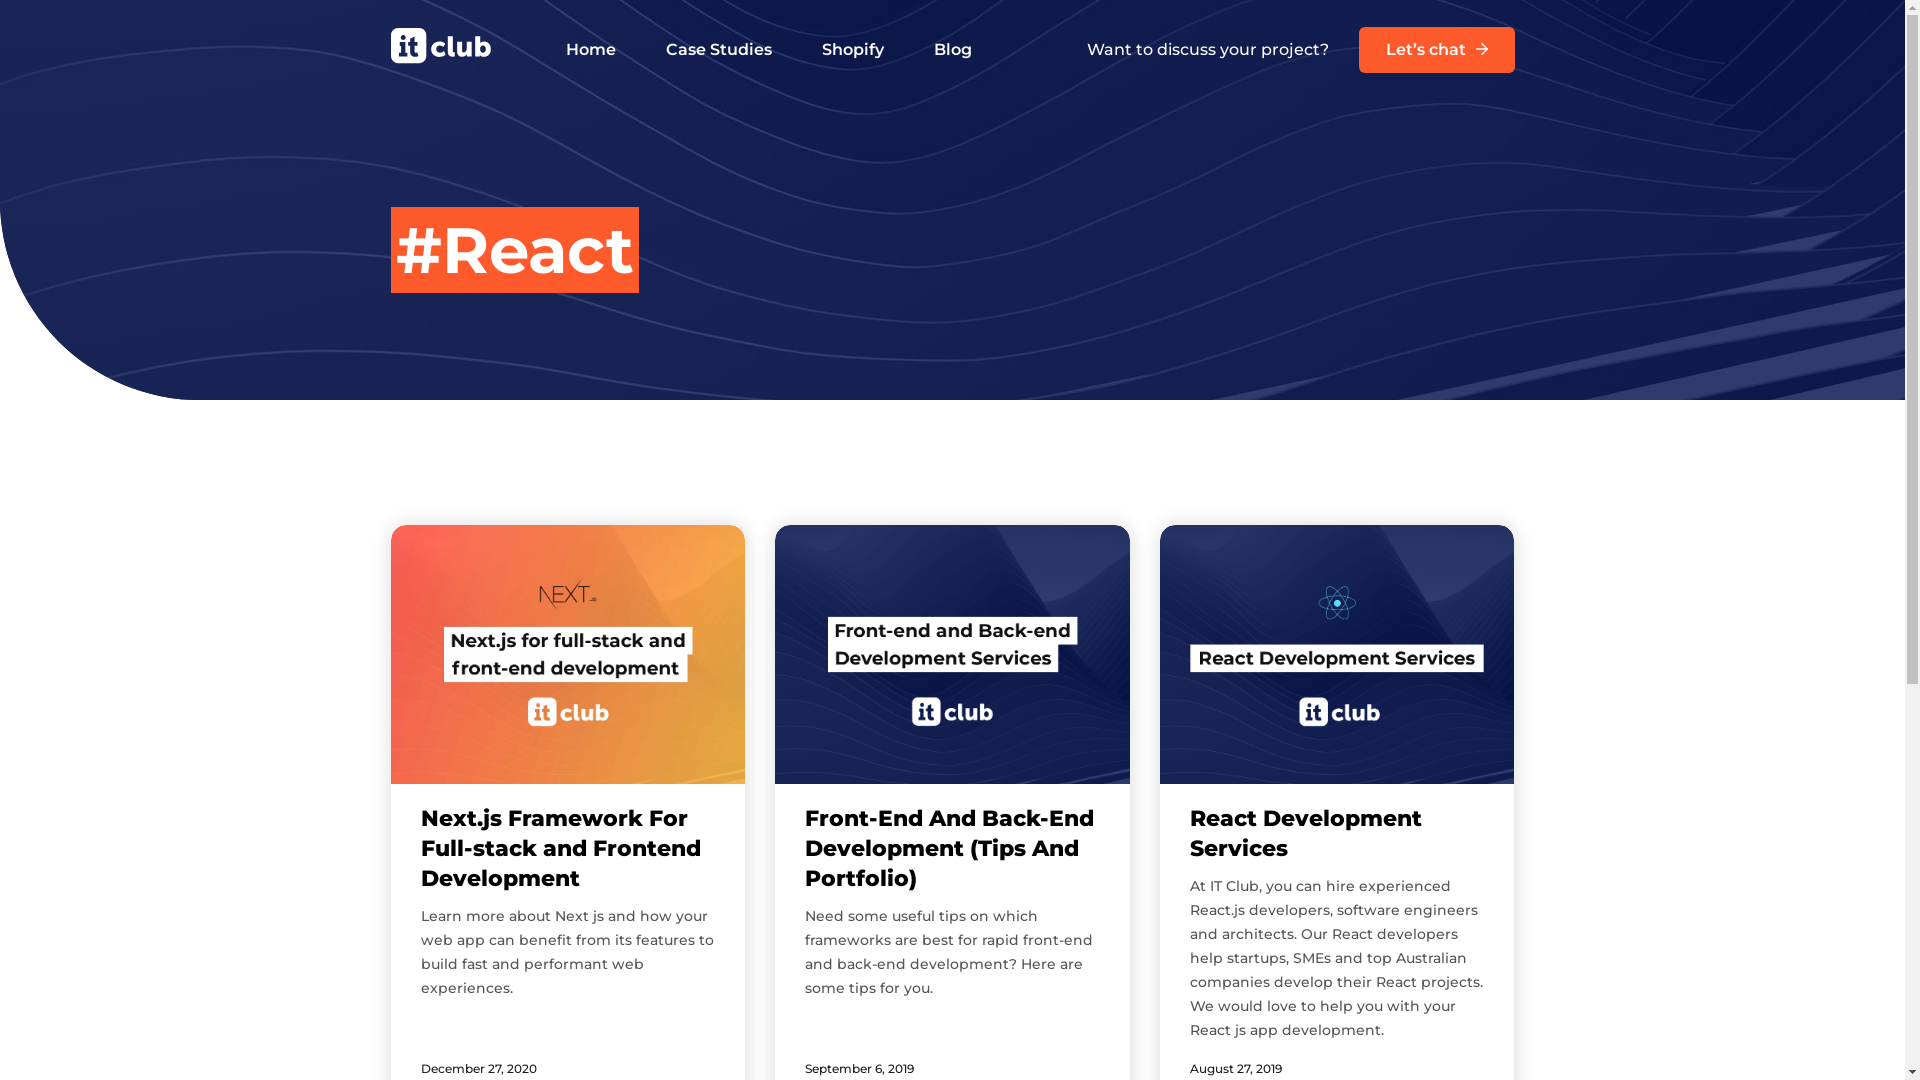 The image size is (1920, 1080). What do you see at coordinates (953, 50) in the screenshot?
I see `Blog` at bounding box center [953, 50].